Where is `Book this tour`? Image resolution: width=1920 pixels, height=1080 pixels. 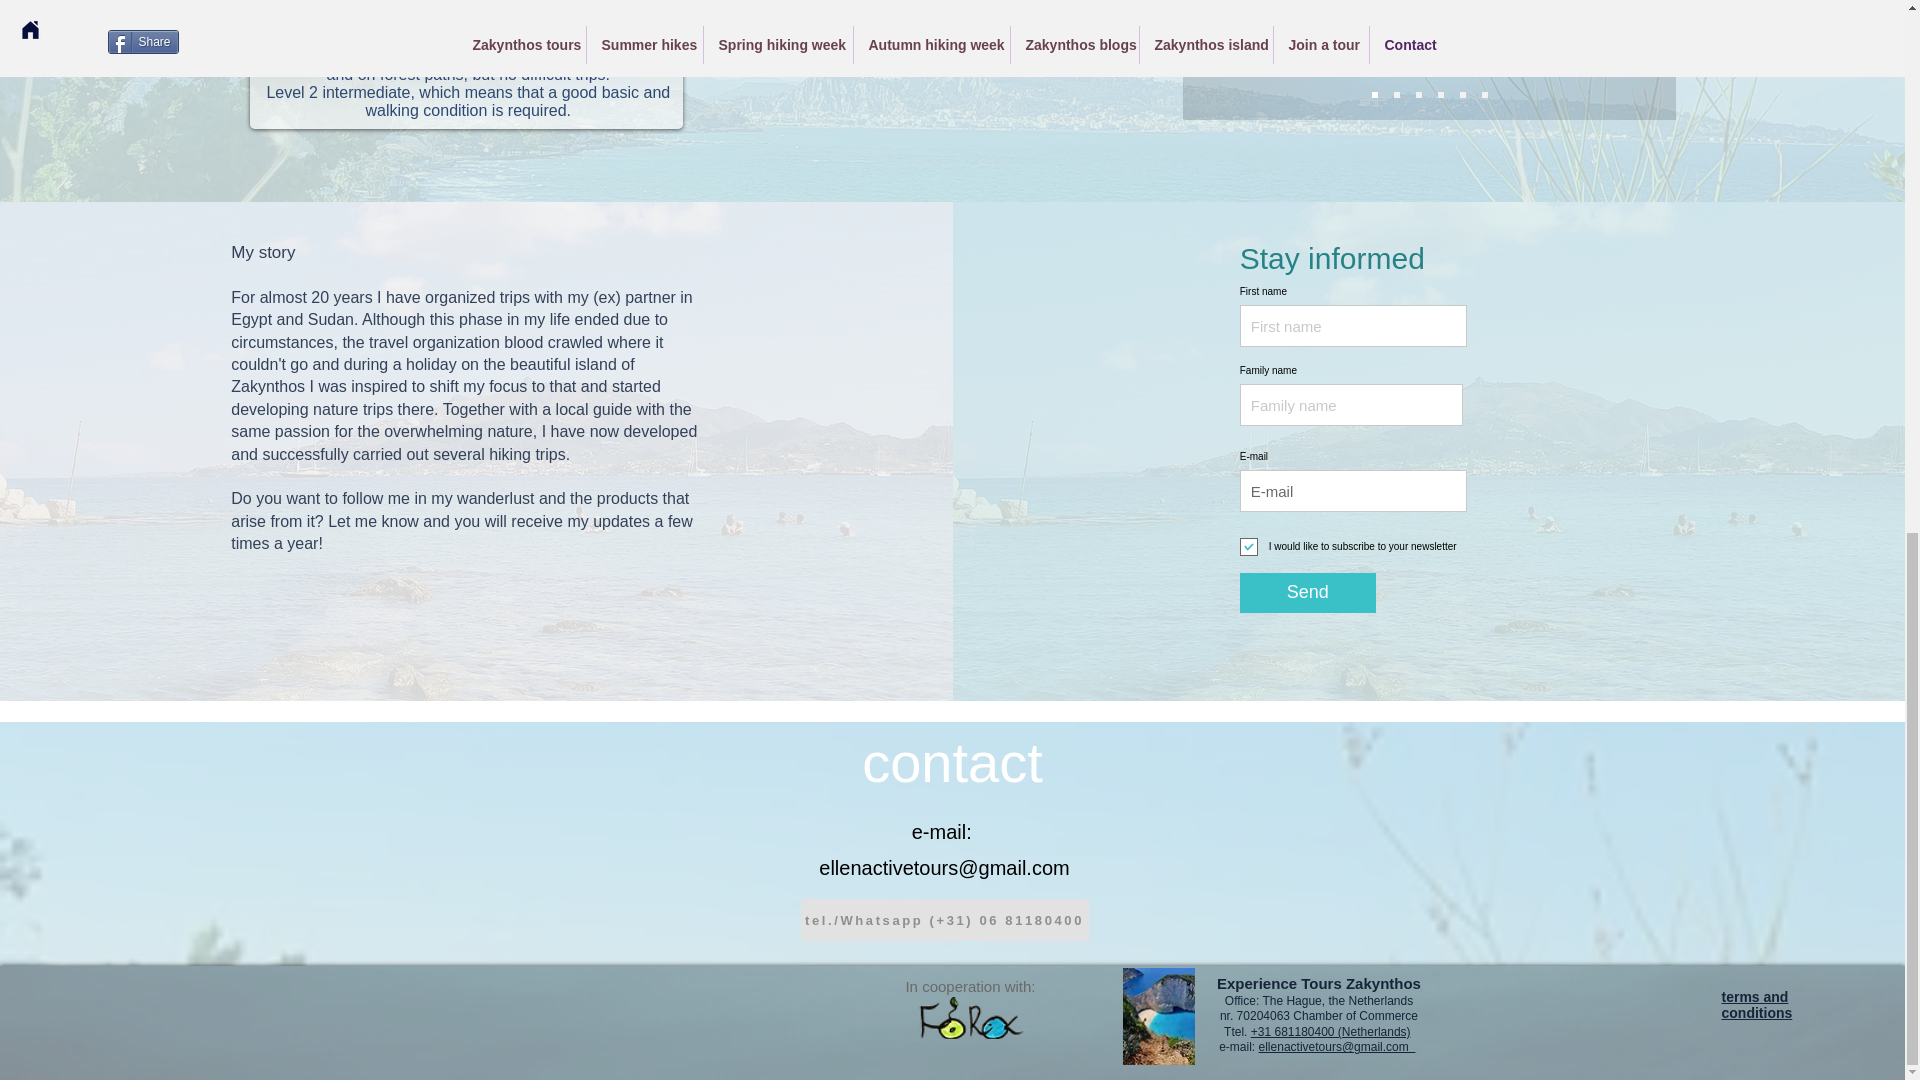 Book this tour is located at coordinates (392, 7).